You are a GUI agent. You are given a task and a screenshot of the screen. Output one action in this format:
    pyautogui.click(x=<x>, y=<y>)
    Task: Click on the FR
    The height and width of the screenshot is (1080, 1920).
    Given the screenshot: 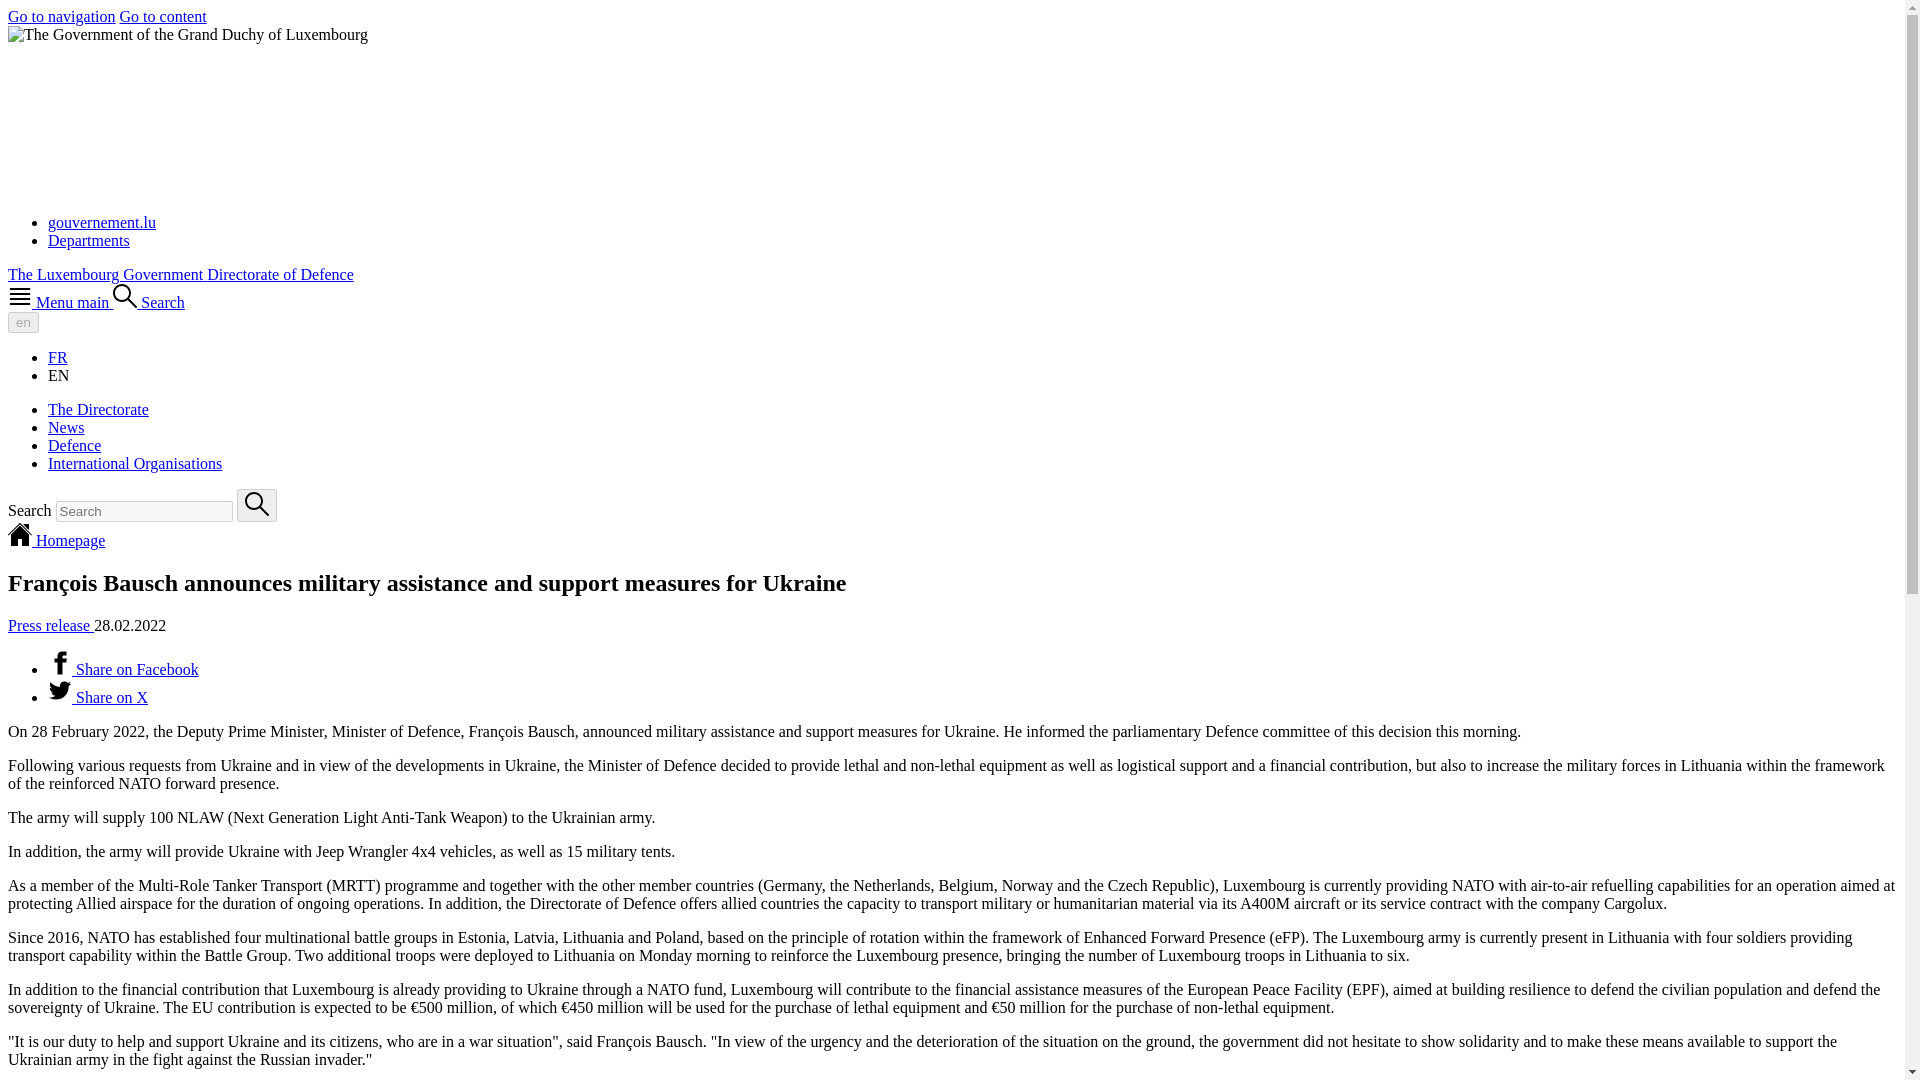 What is the action you would take?
    pyautogui.click(x=58, y=357)
    